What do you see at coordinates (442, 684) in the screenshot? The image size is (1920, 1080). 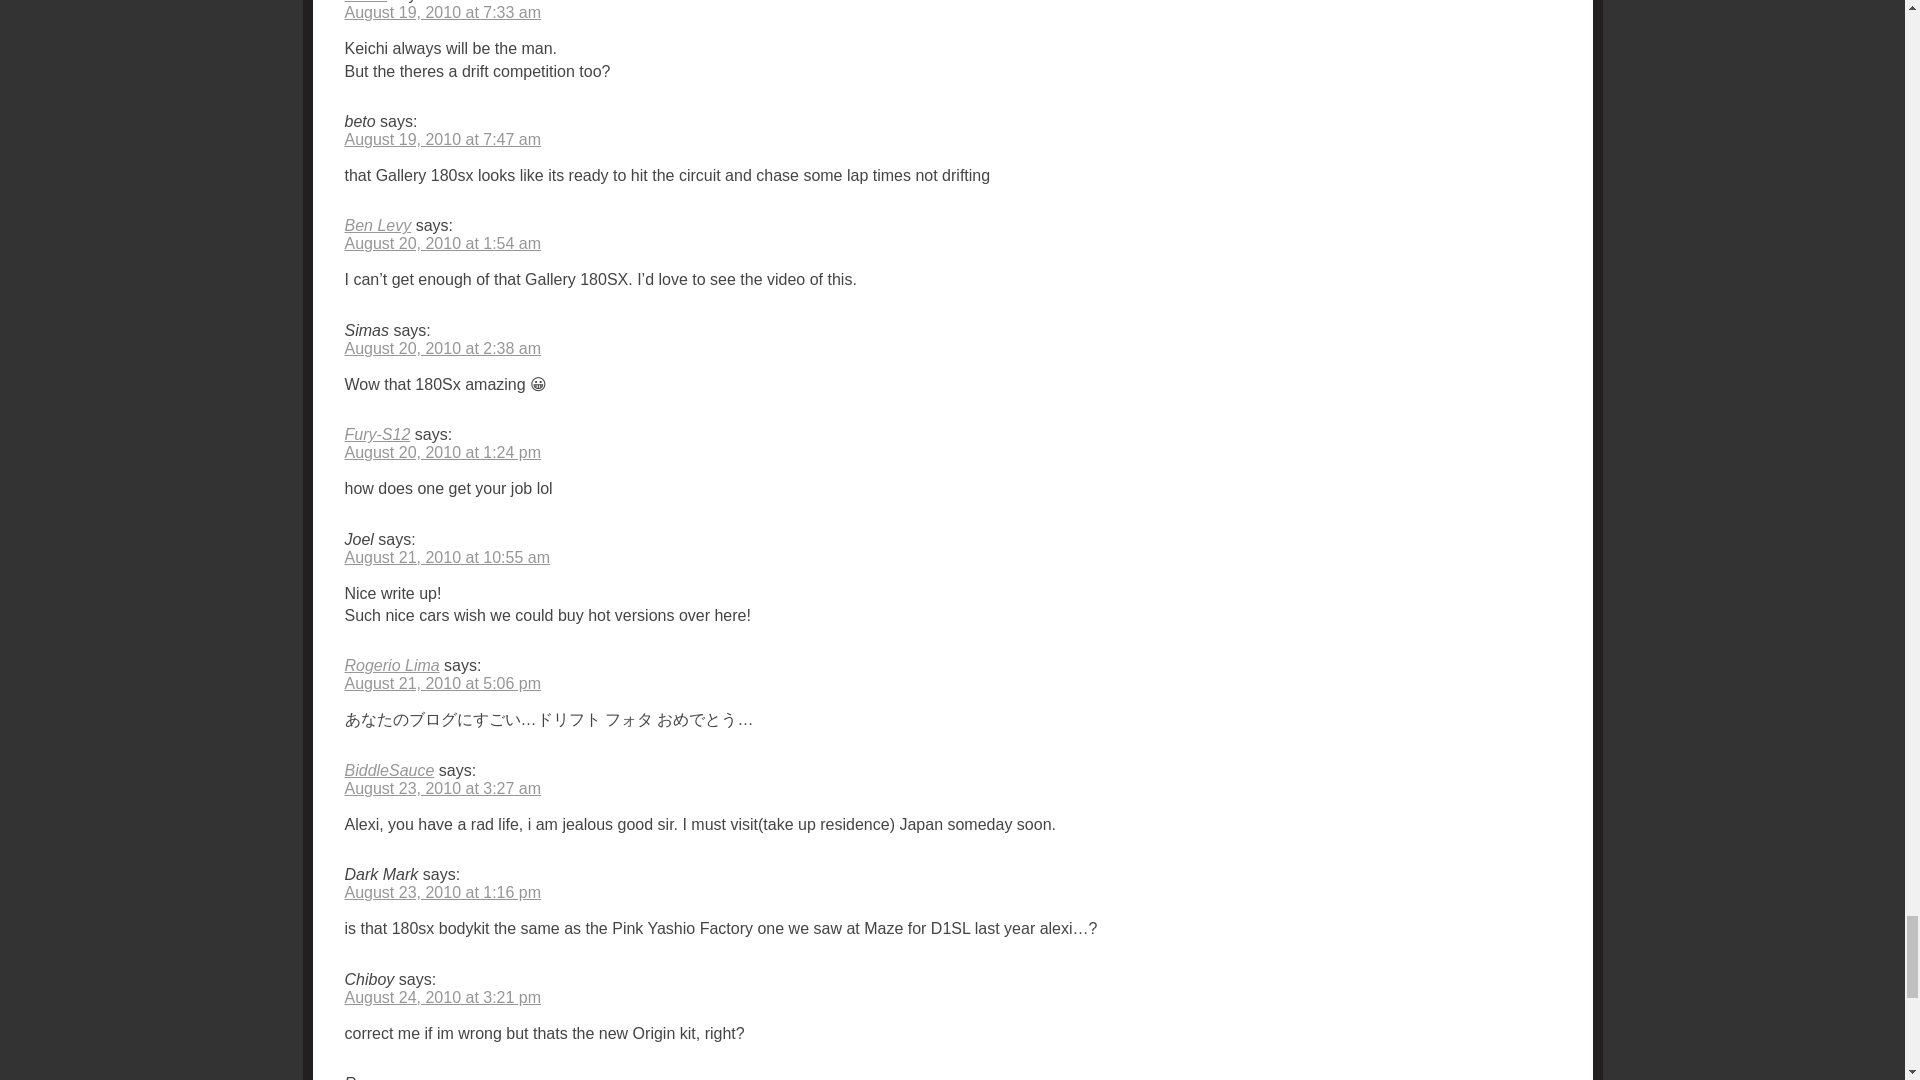 I see `August 21, 2010 at 5:06 pm` at bounding box center [442, 684].